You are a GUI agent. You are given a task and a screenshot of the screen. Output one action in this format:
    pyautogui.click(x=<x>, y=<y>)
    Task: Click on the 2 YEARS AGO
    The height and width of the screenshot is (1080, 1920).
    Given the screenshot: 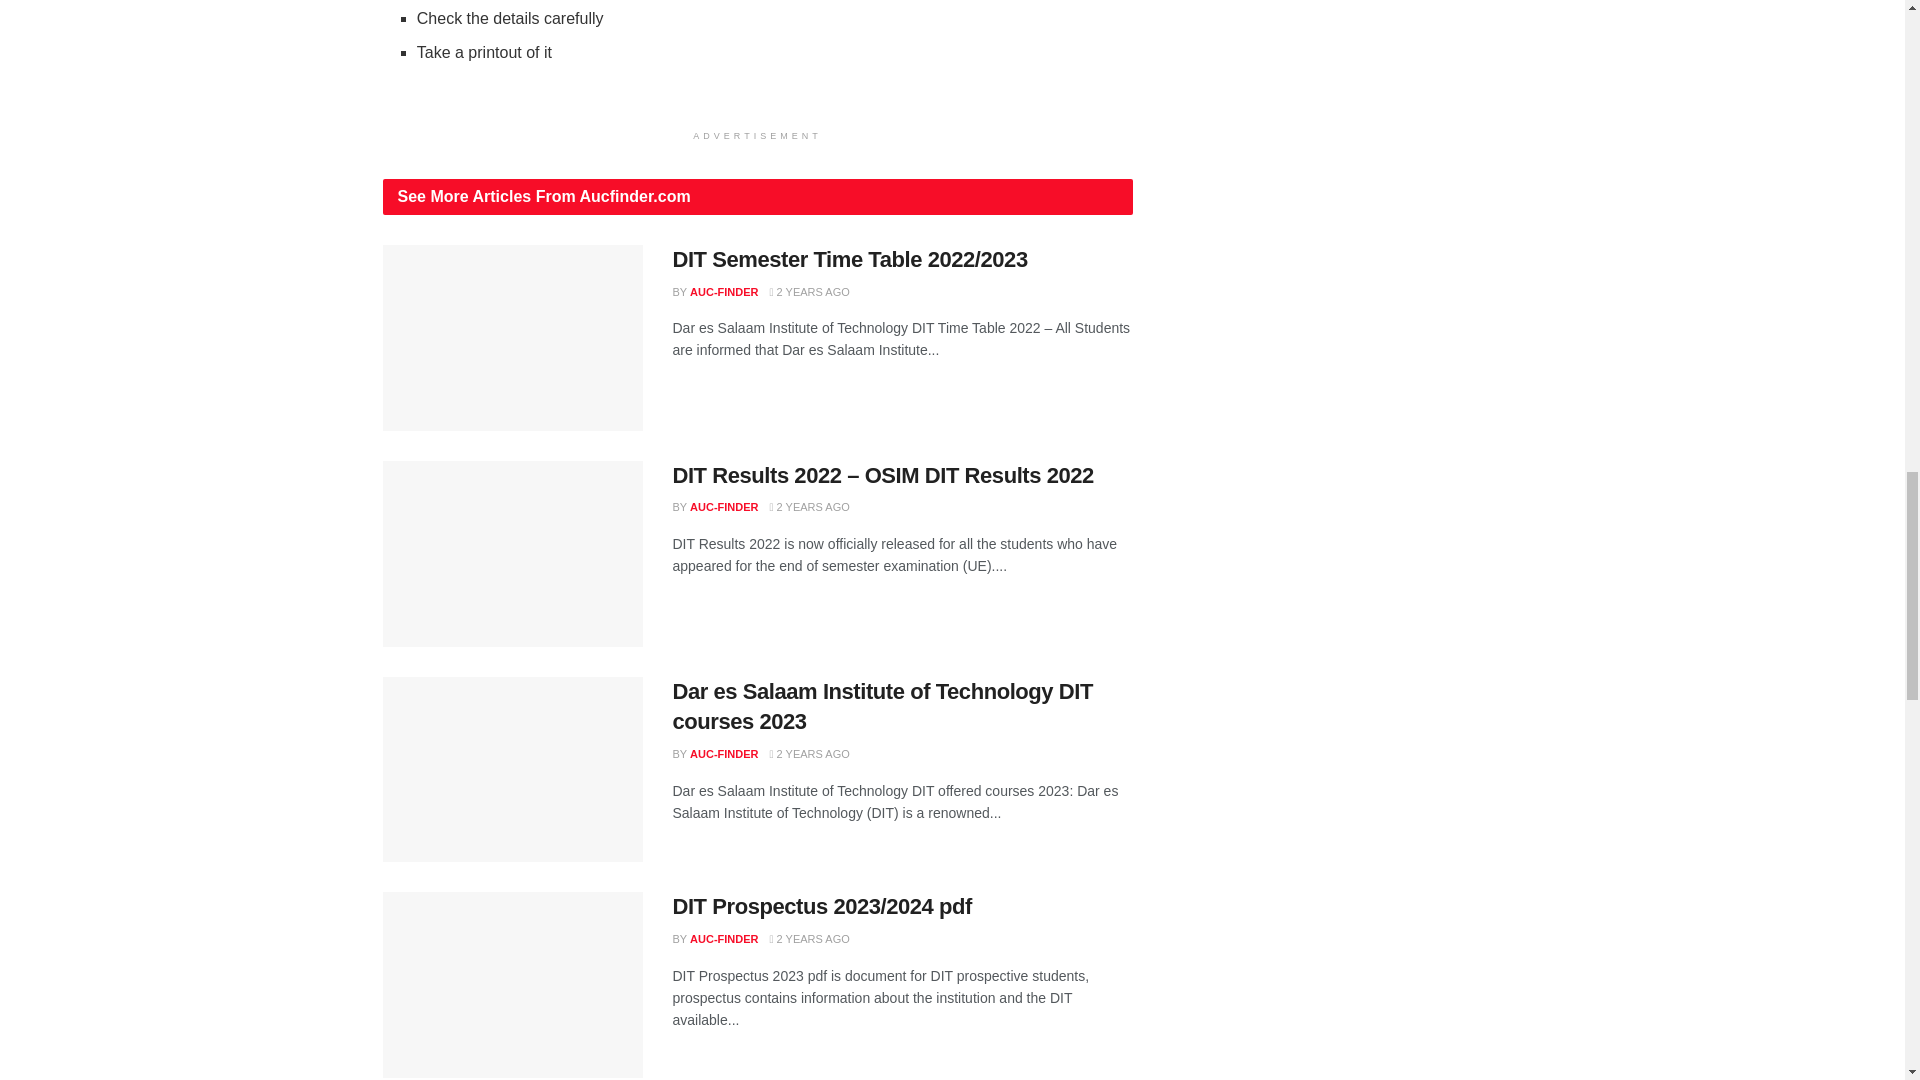 What is the action you would take?
    pyautogui.click(x=810, y=507)
    